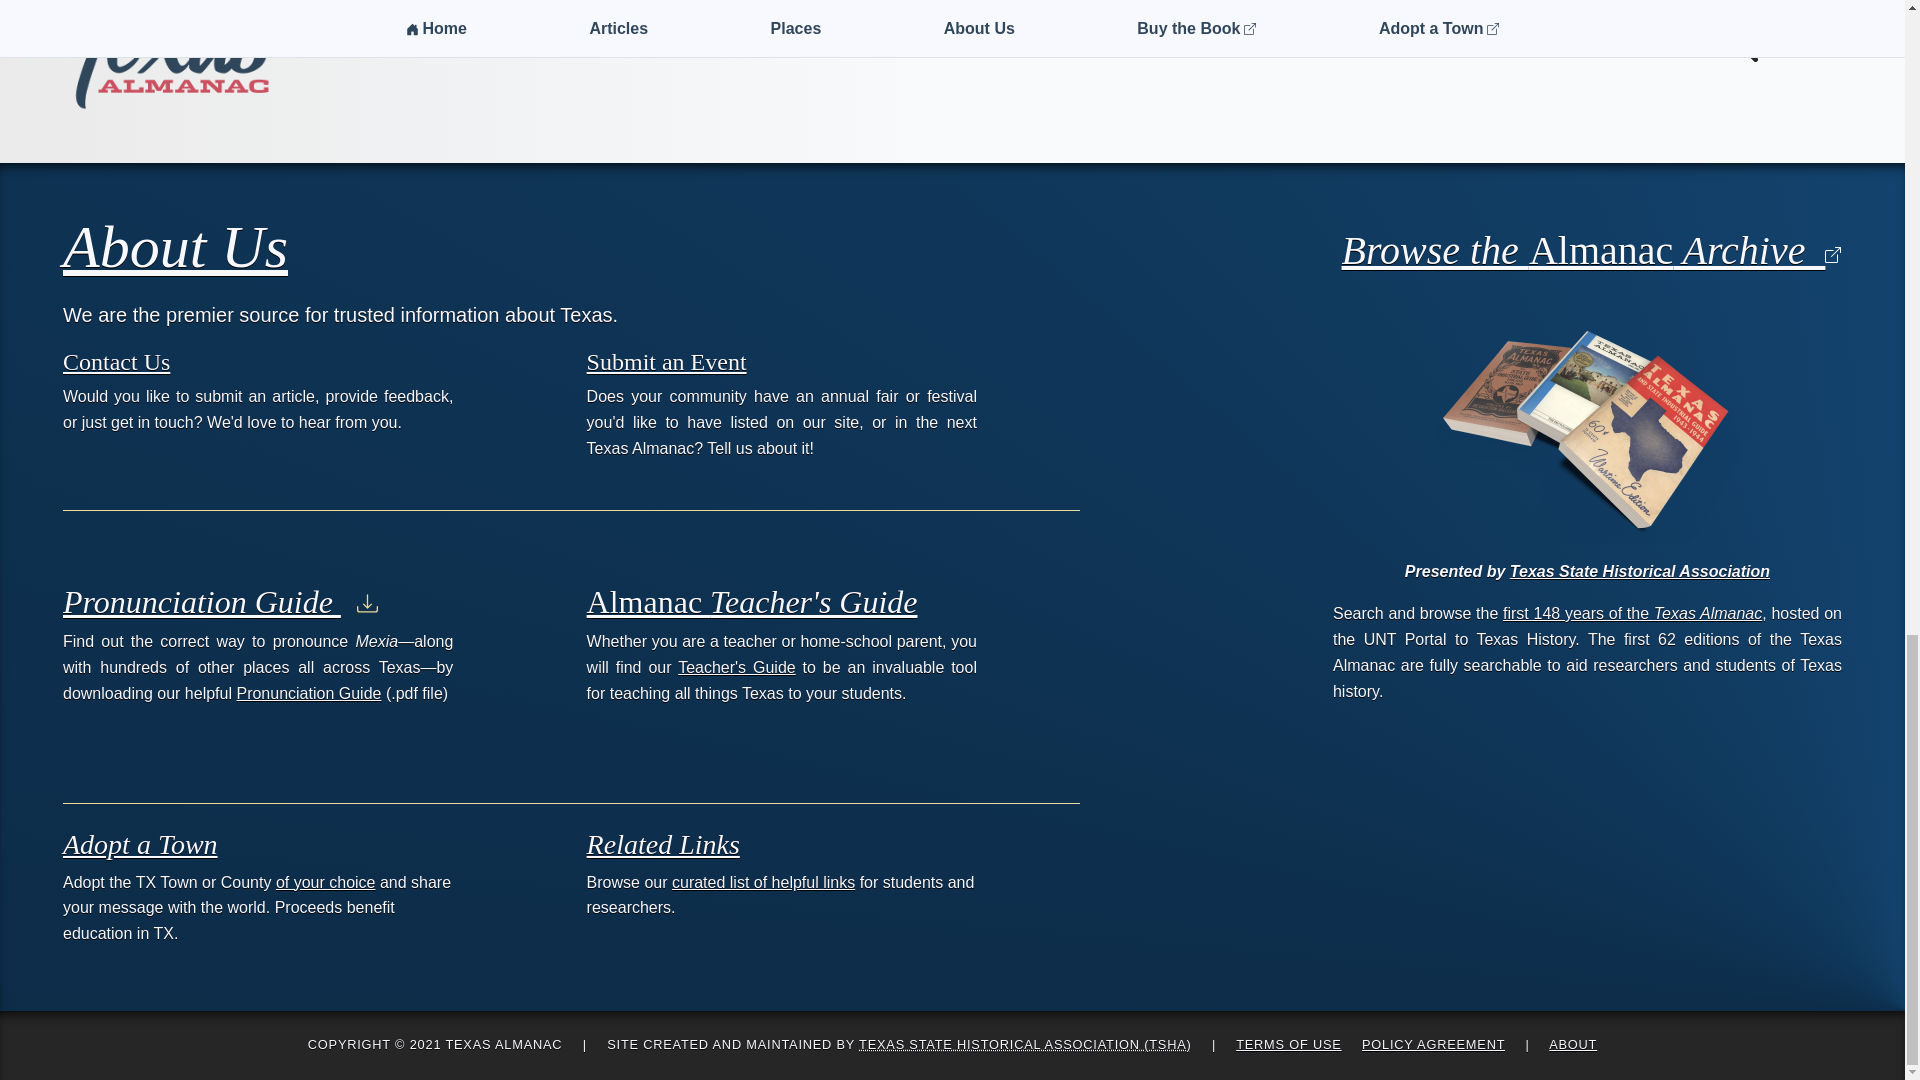 This screenshot has width=1920, height=1080. I want to click on Adopt a Town, so click(140, 844).